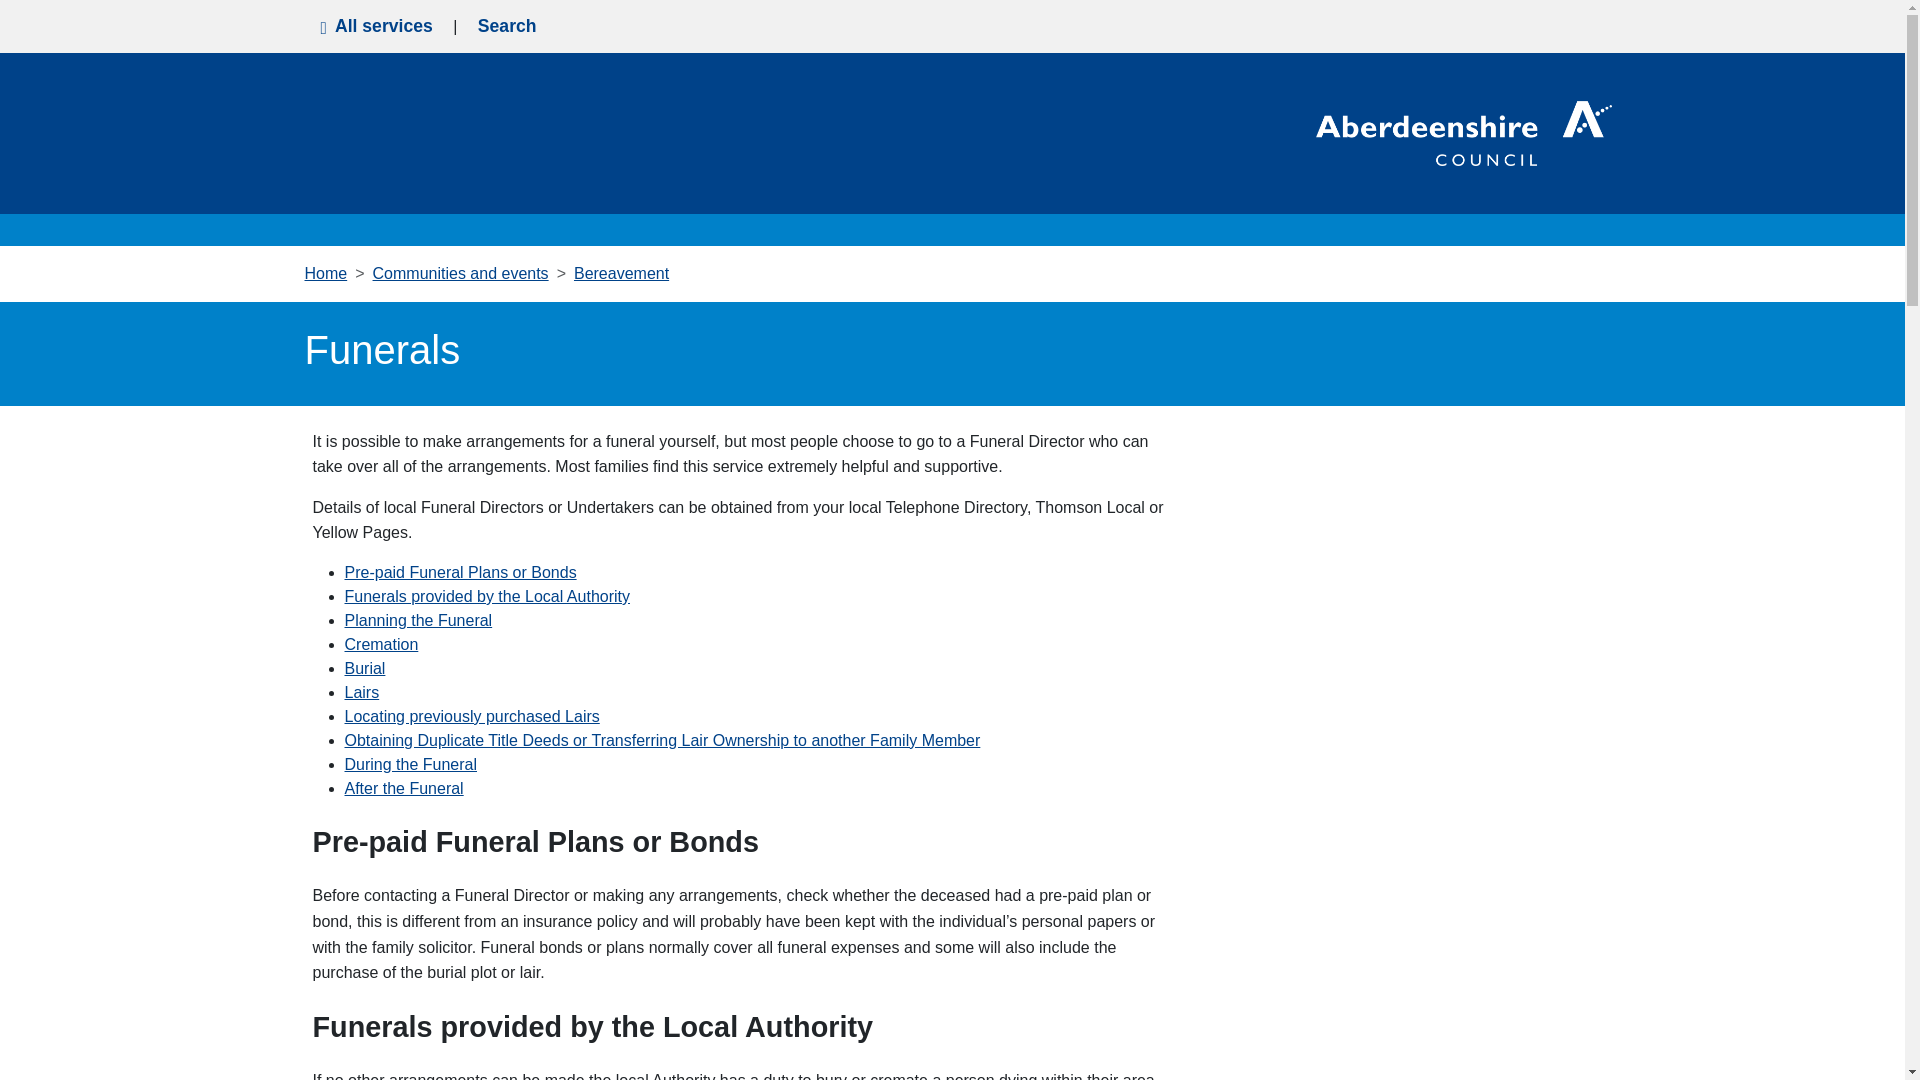 The width and height of the screenshot is (1920, 1080). I want to click on Search, so click(507, 26).